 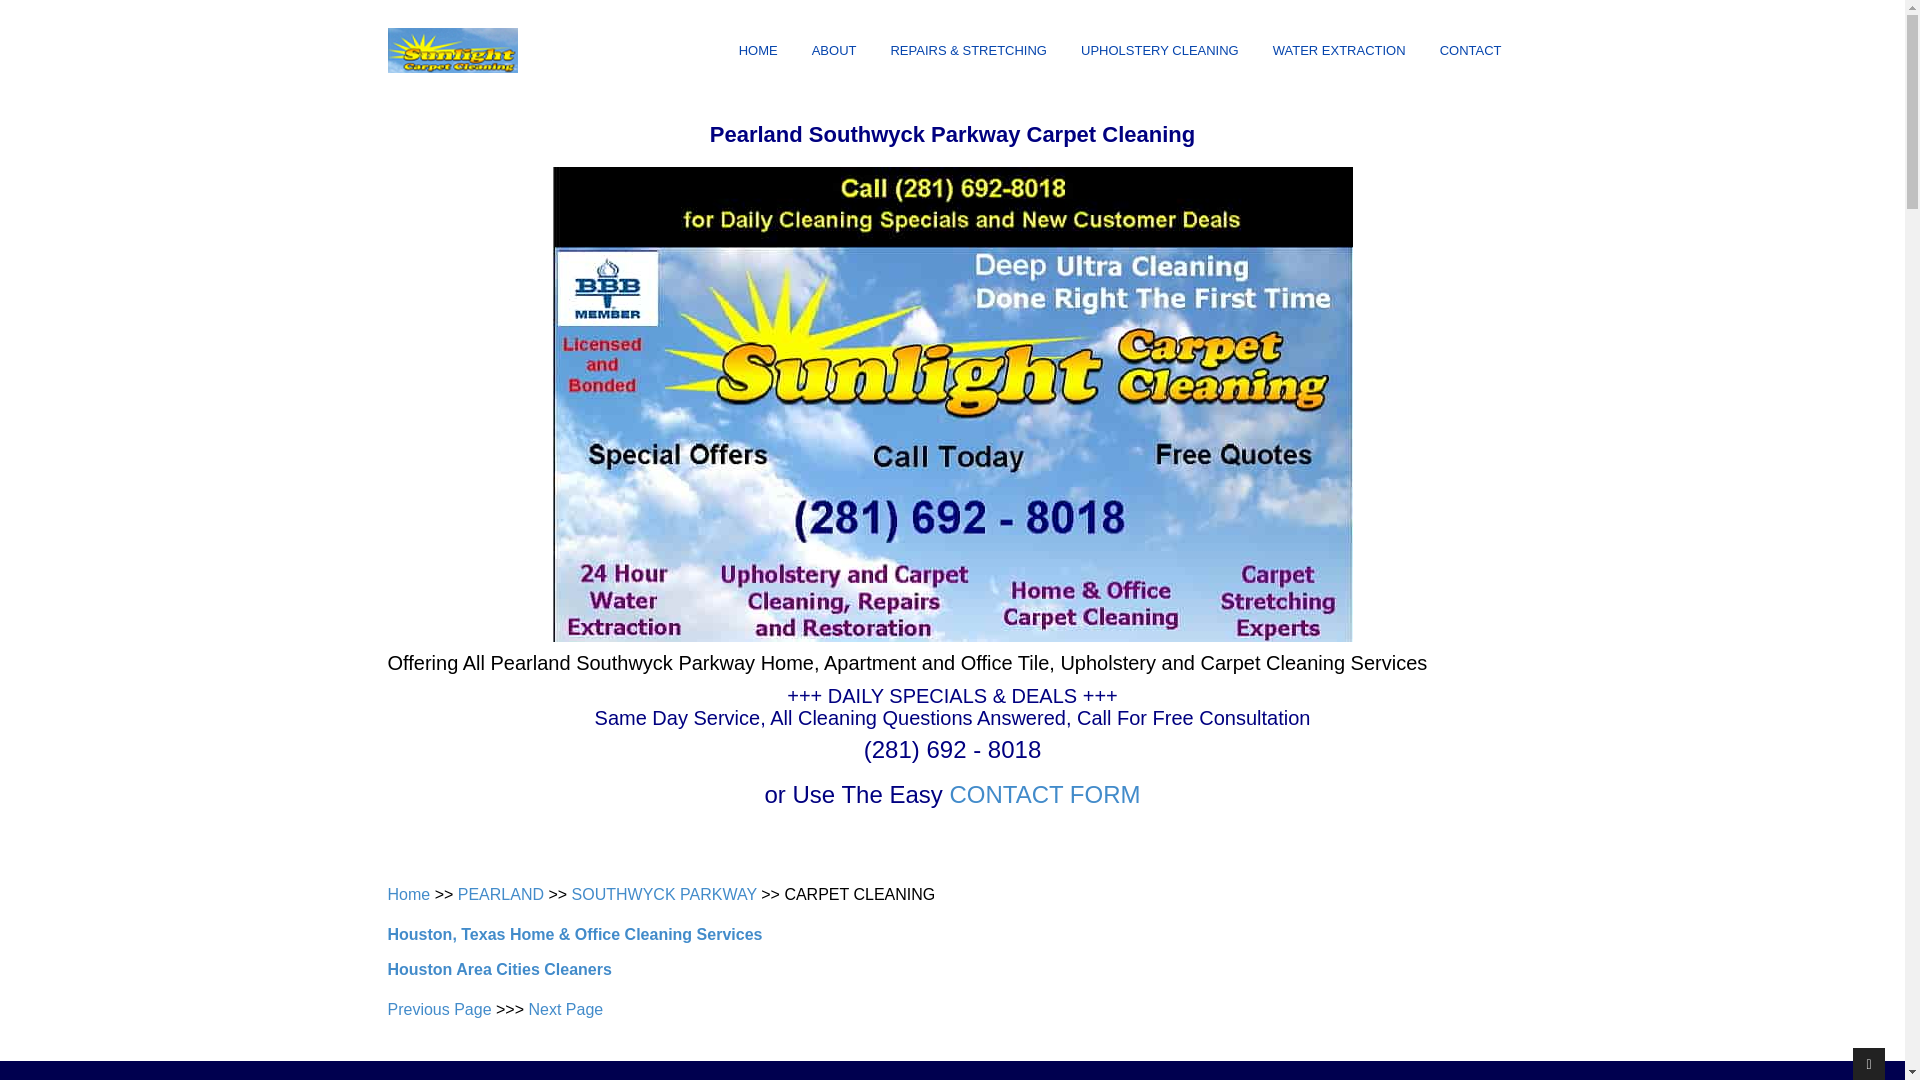 What do you see at coordinates (1044, 794) in the screenshot?
I see `CONTACT FORM` at bounding box center [1044, 794].